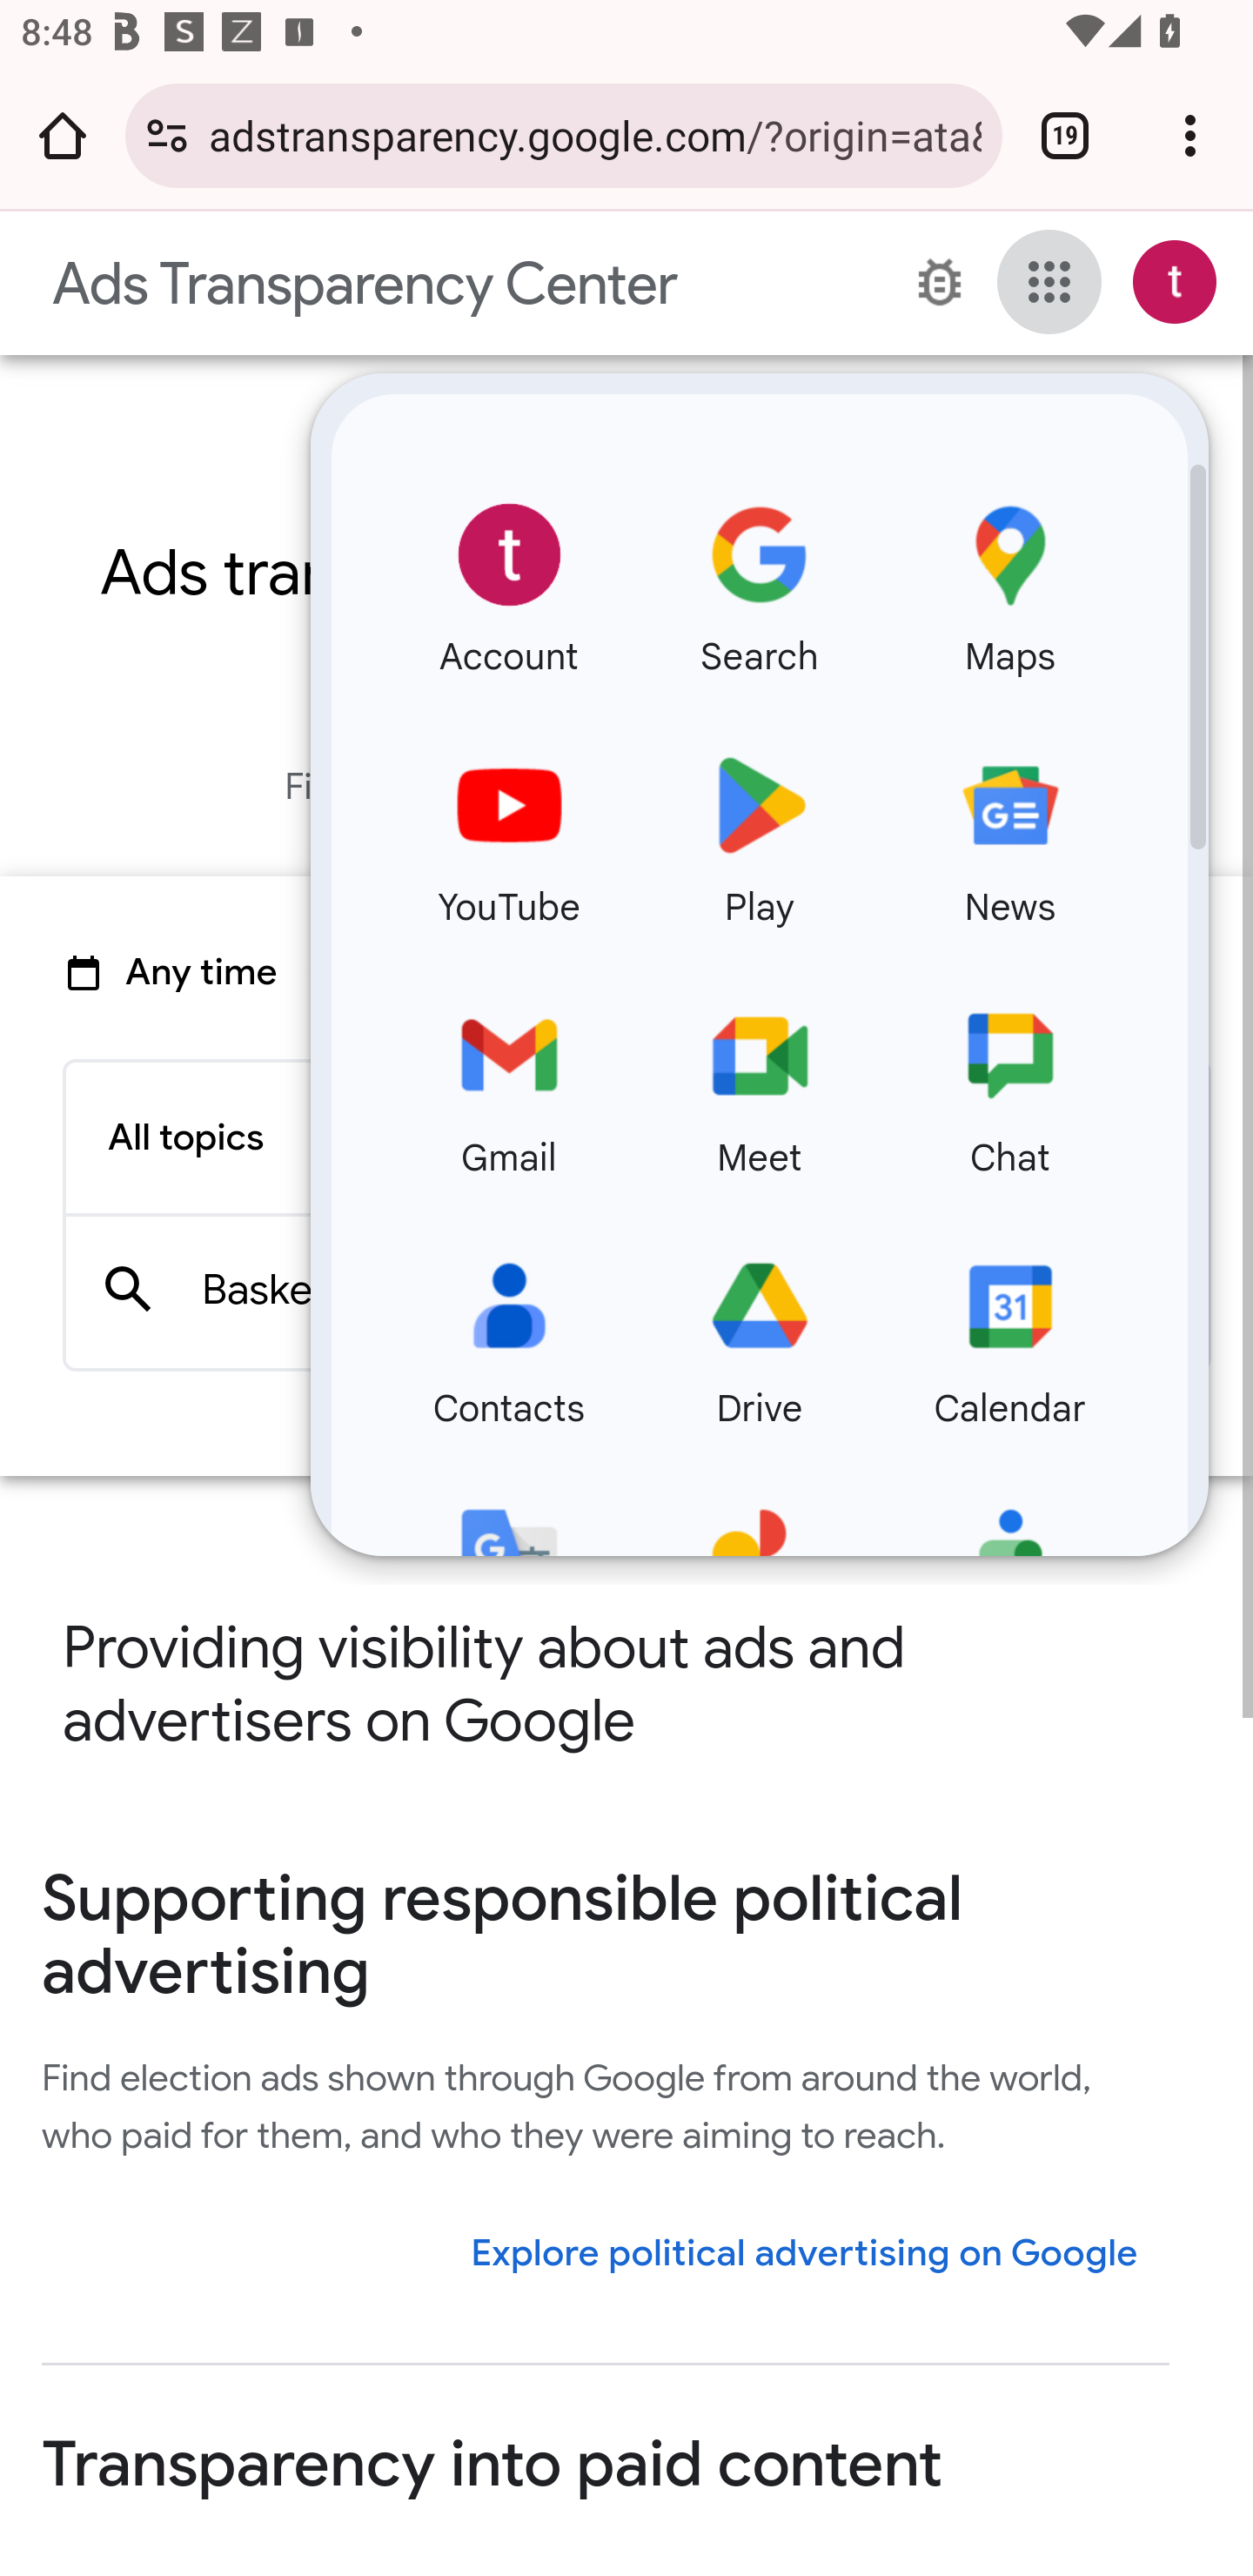 Image resolution: width=1253 pixels, height=2576 pixels. What do you see at coordinates (760, 1083) in the screenshot?
I see `Meet` at bounding box center [760, 1083].